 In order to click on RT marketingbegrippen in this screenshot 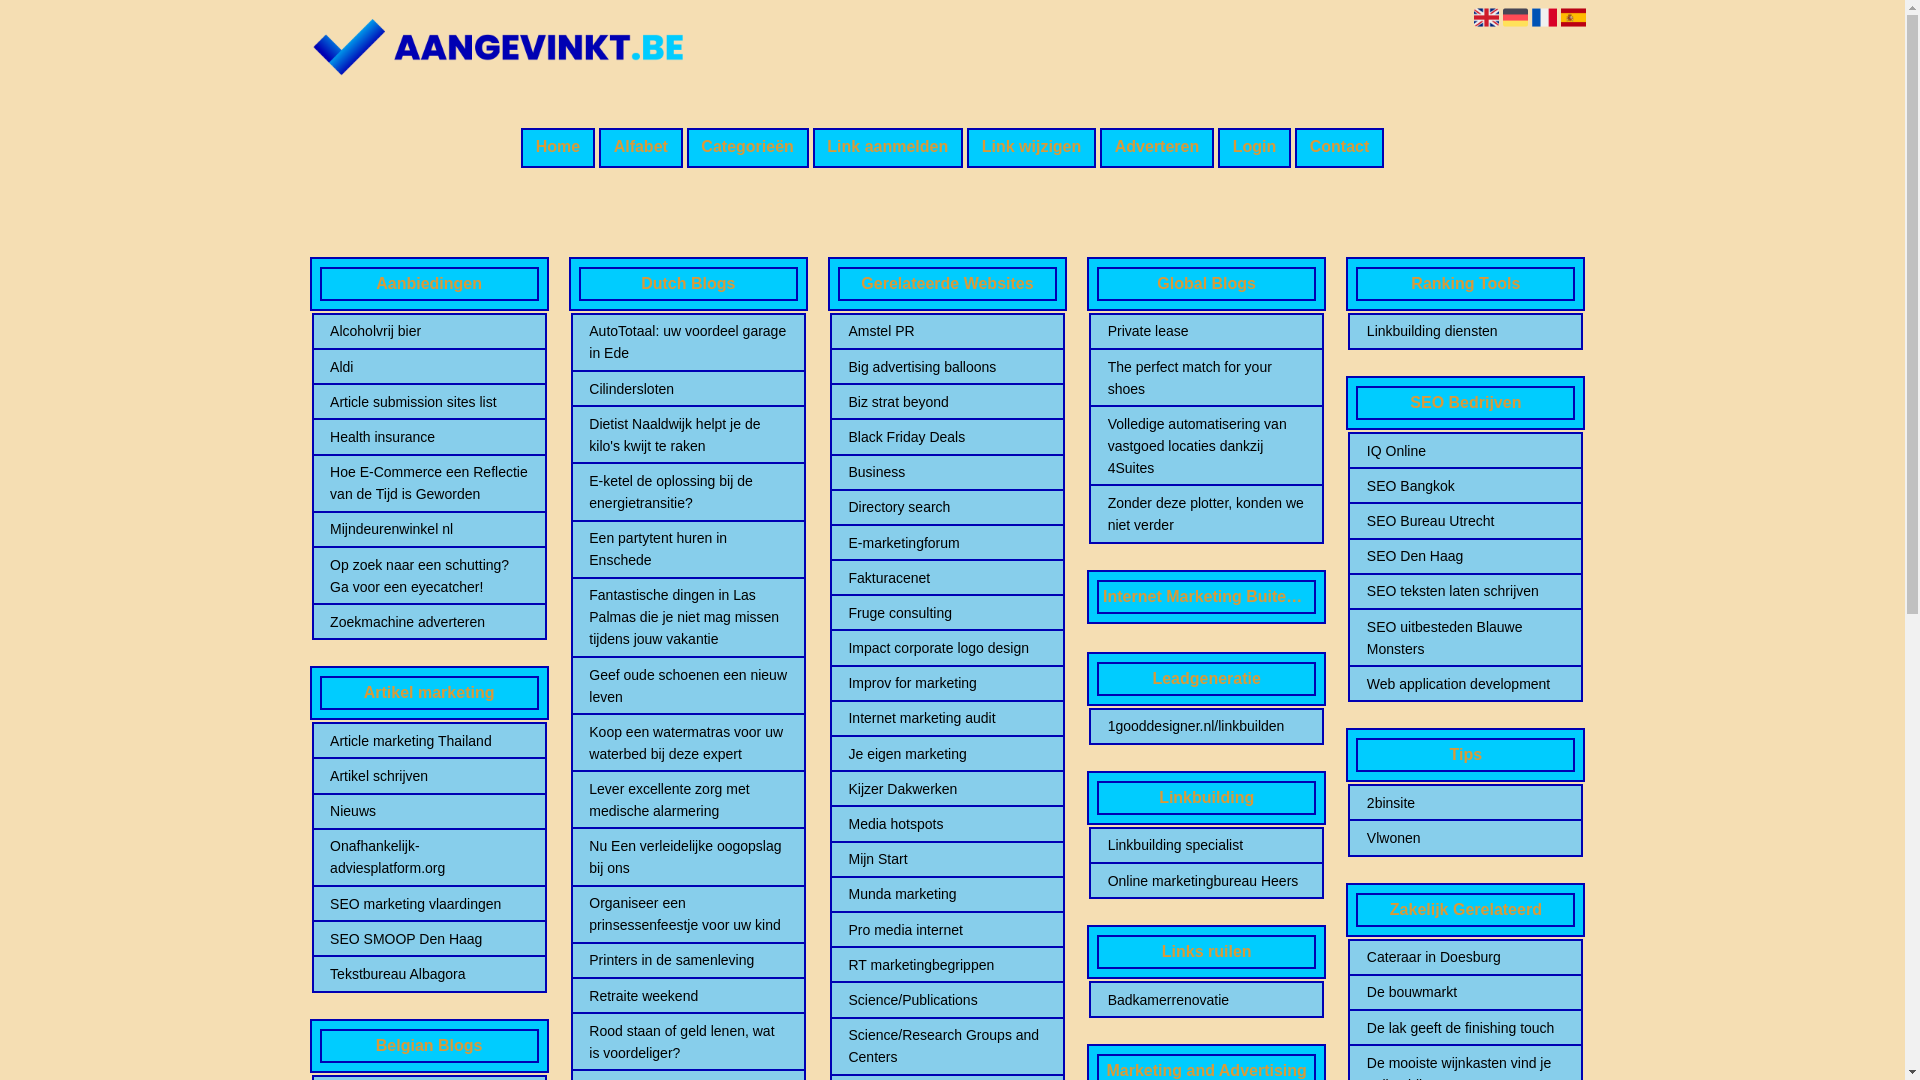, I will do `click(947, 965)`.